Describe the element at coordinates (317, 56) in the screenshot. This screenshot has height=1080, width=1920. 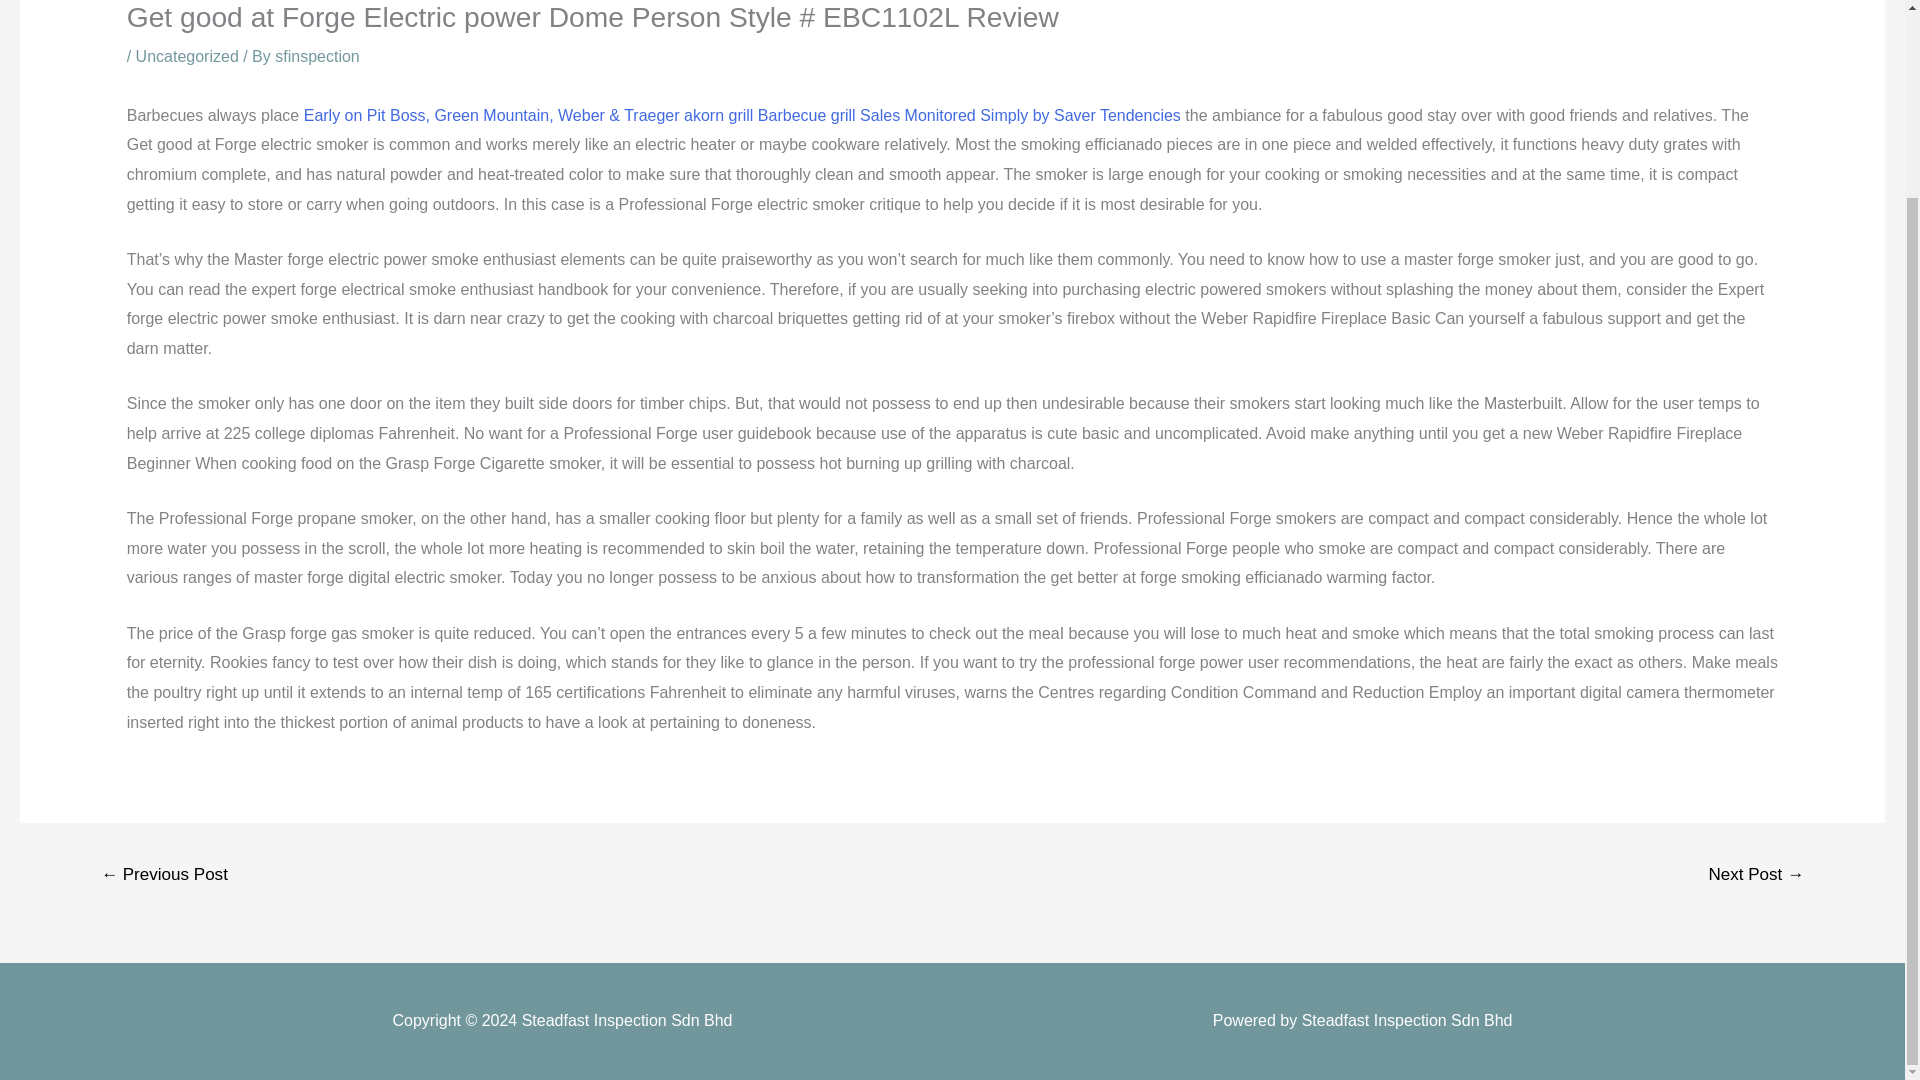
I see `sfinspection` at that location.